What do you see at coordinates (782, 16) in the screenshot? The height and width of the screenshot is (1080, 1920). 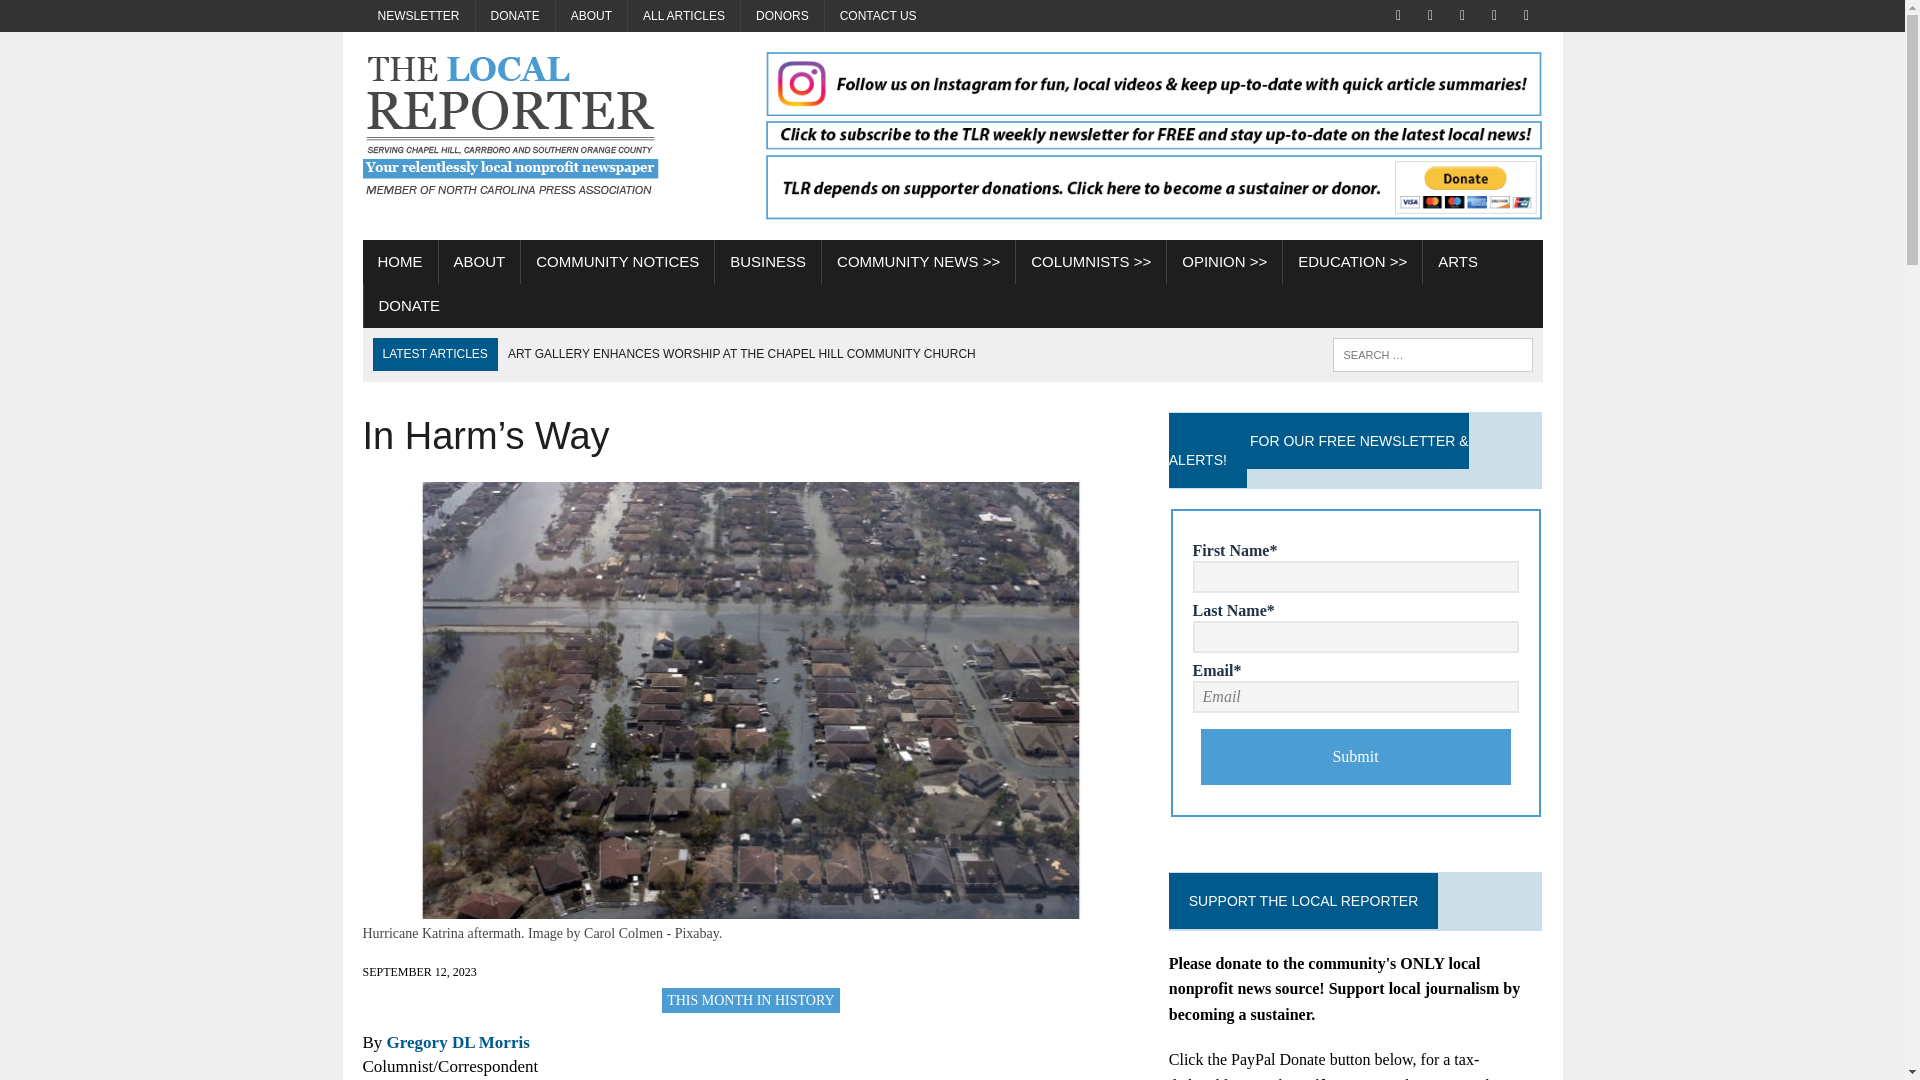 I see `DONORS` at bounding box center [782, 16].